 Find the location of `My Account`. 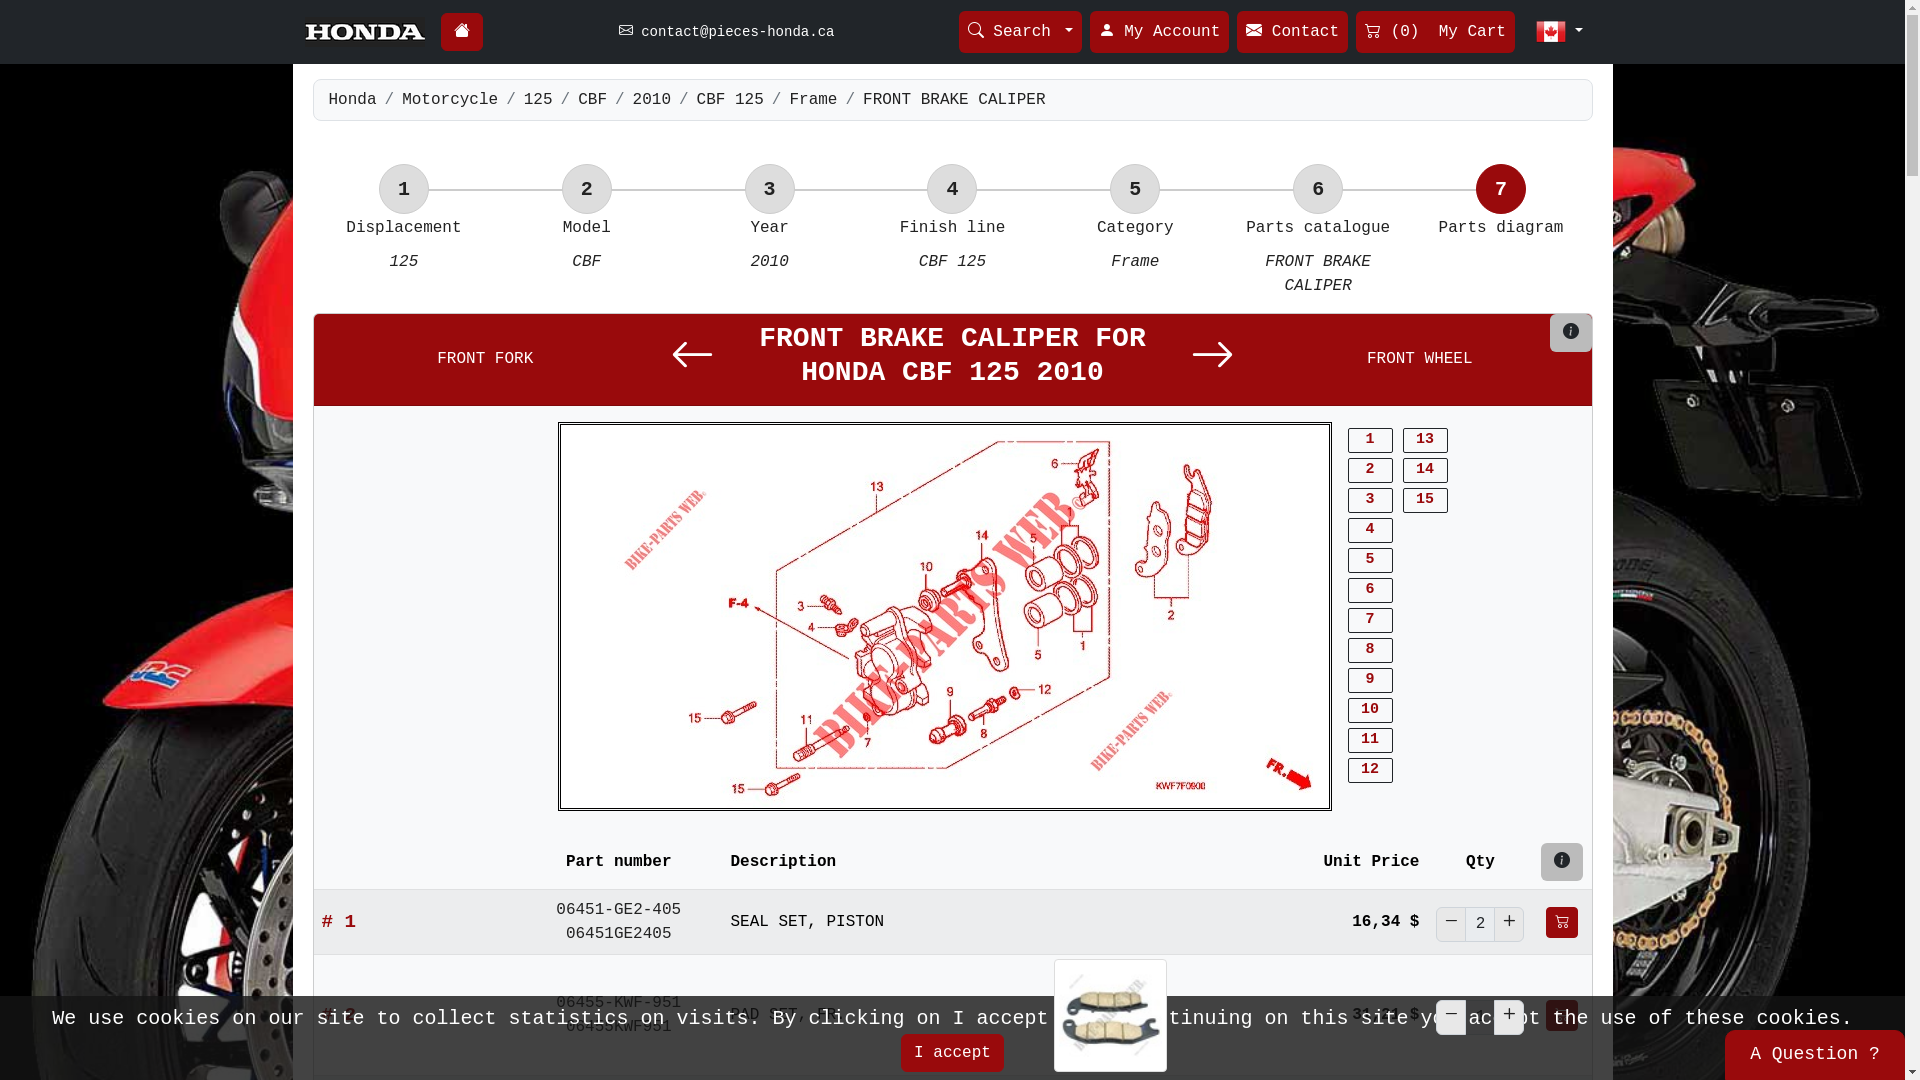

My Account is located at coordinates (1160, 32).